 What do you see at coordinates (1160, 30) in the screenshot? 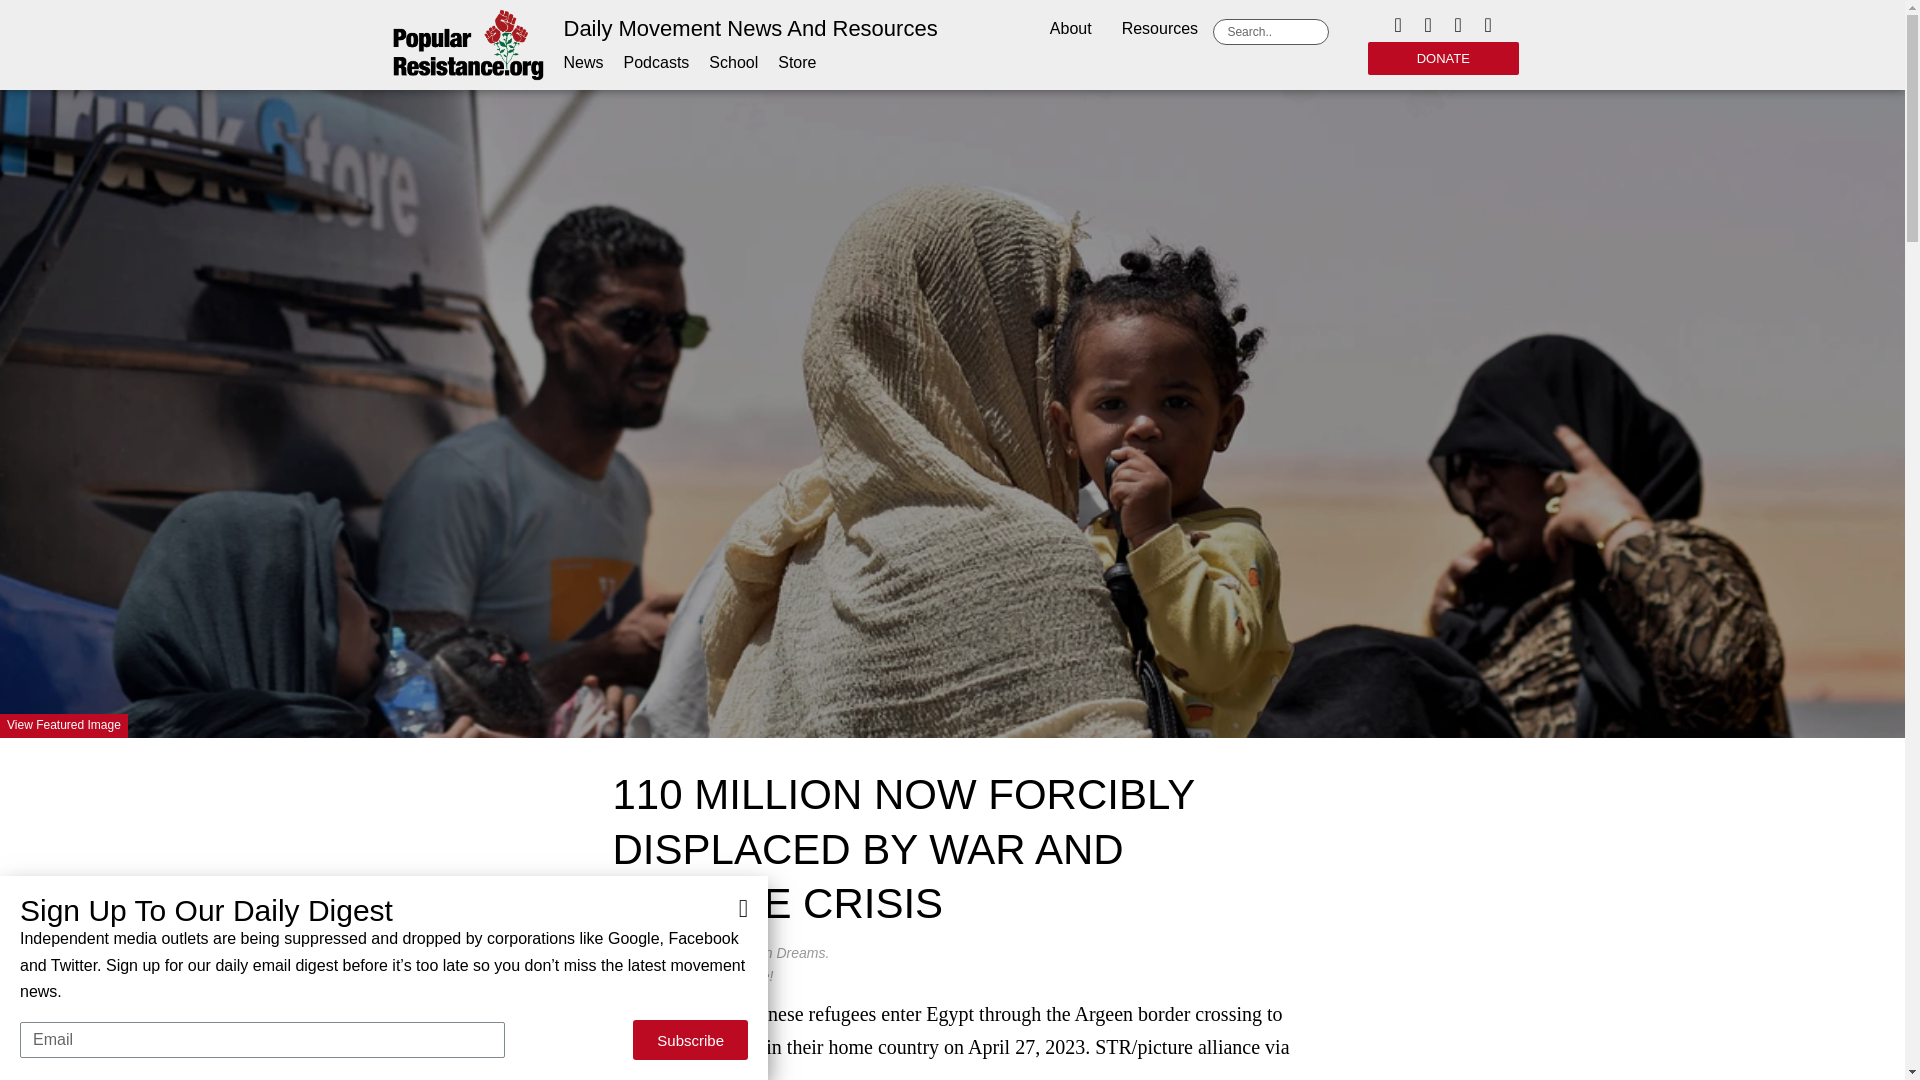
I see `Resources` at bounding box center [1160, 30].